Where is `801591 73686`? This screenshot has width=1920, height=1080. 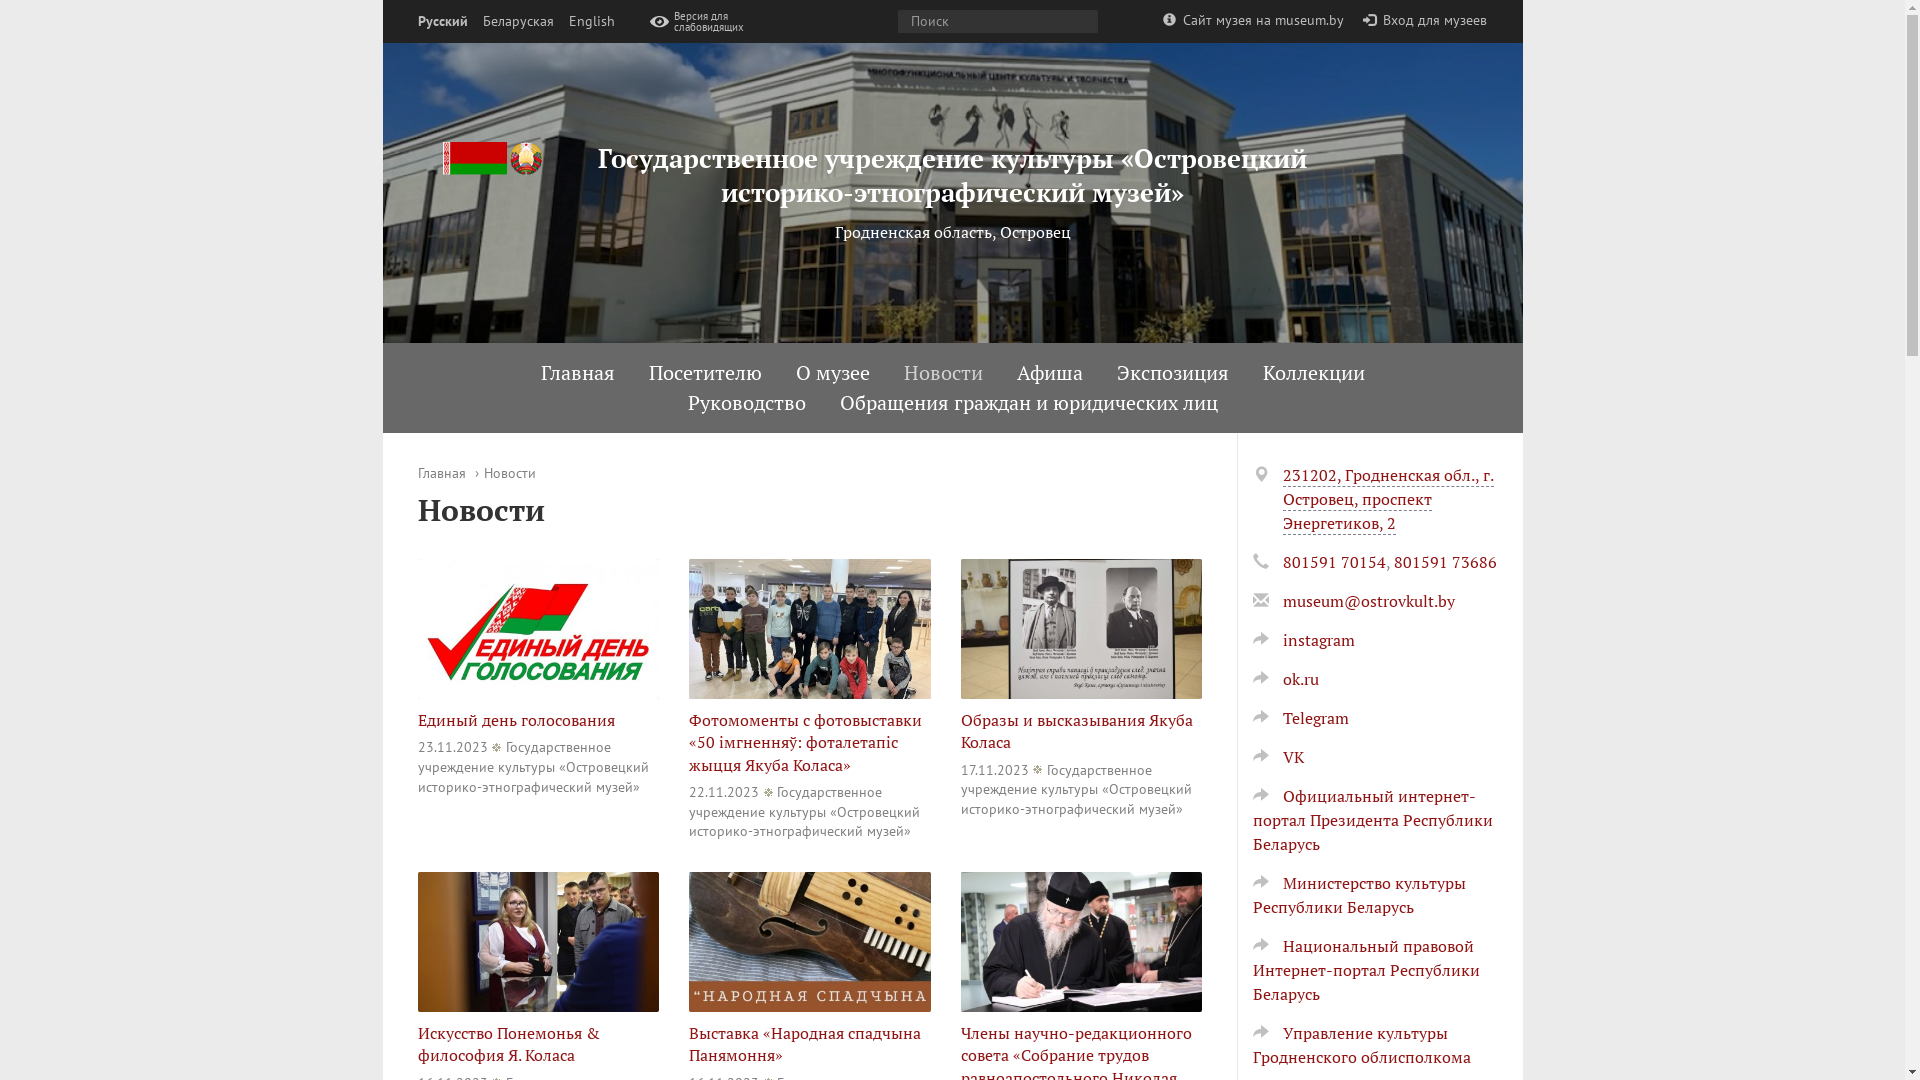
801591 73686 is located at coordinates (1446, 562).